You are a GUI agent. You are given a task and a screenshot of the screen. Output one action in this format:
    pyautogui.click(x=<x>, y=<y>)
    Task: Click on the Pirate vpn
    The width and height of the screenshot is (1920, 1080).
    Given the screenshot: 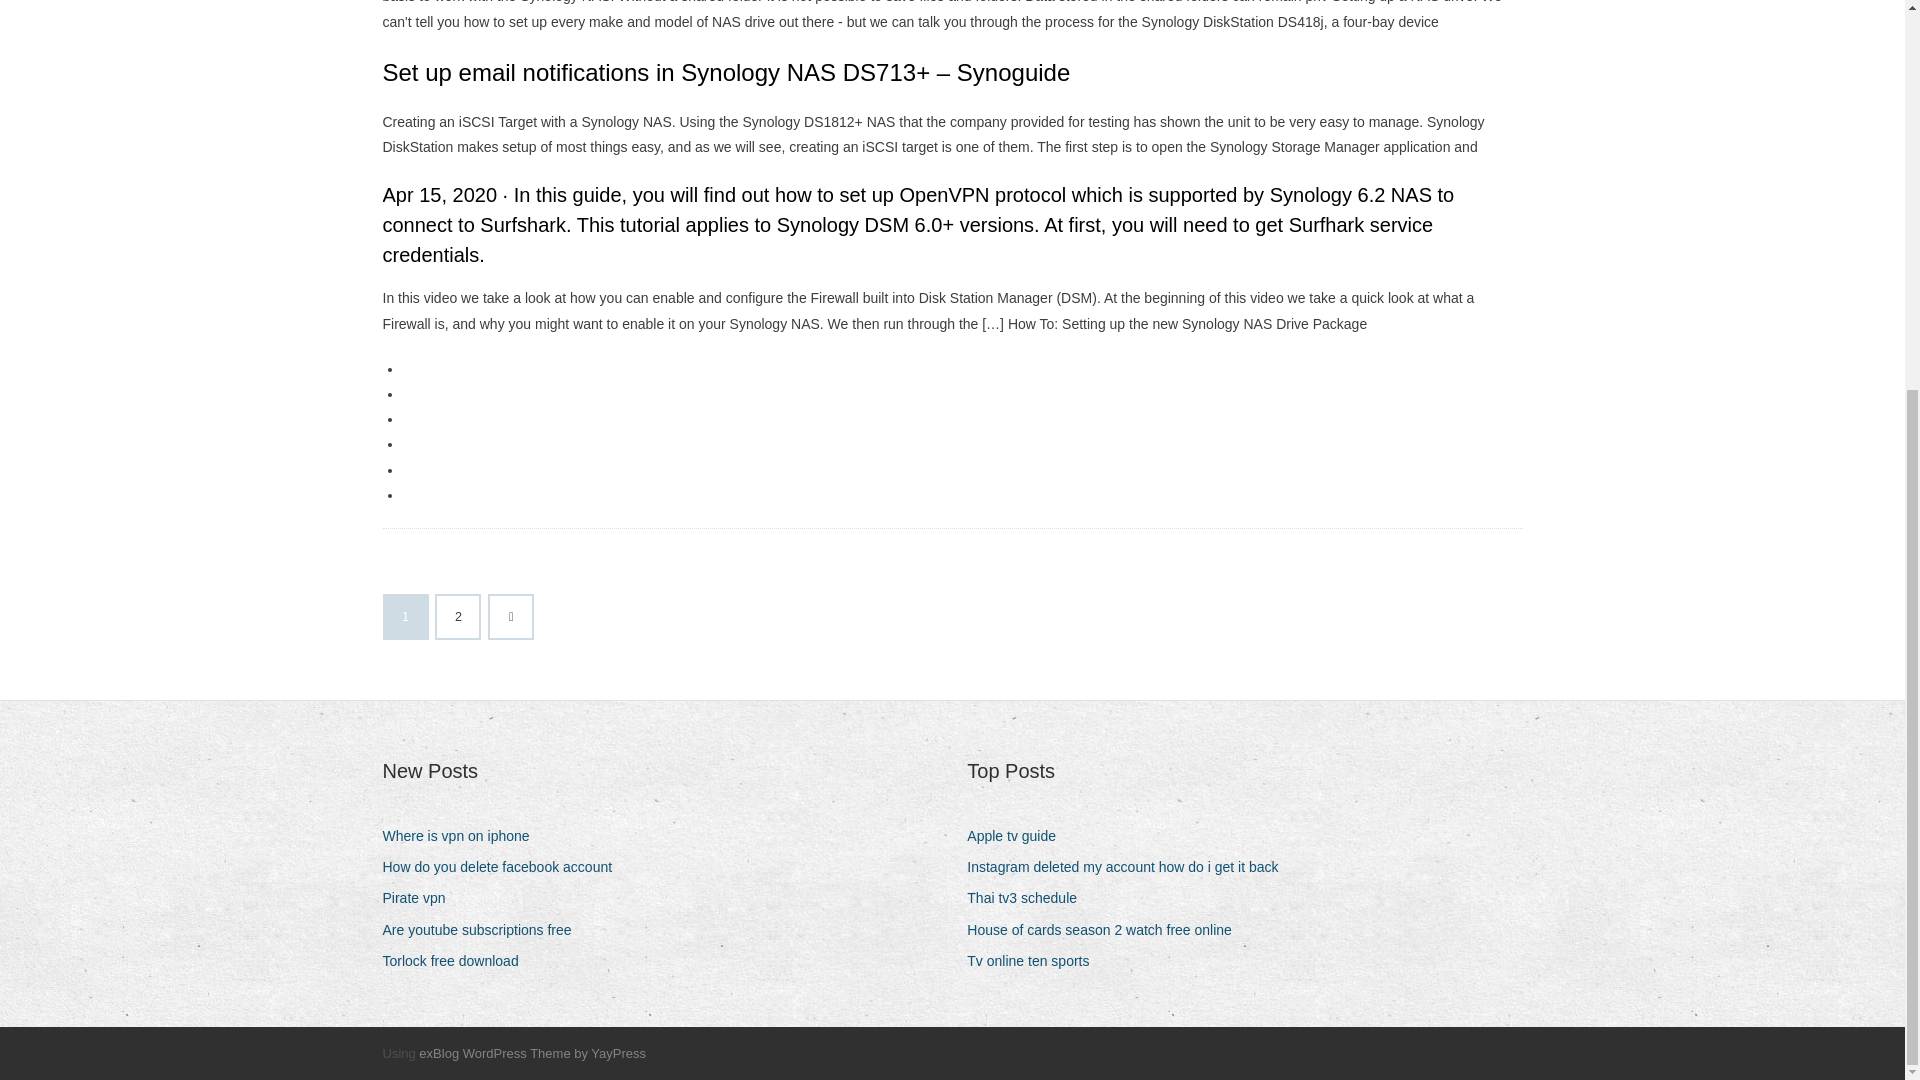 What is the action you would take?
    pyautogui.click(x=421, y=898)
    